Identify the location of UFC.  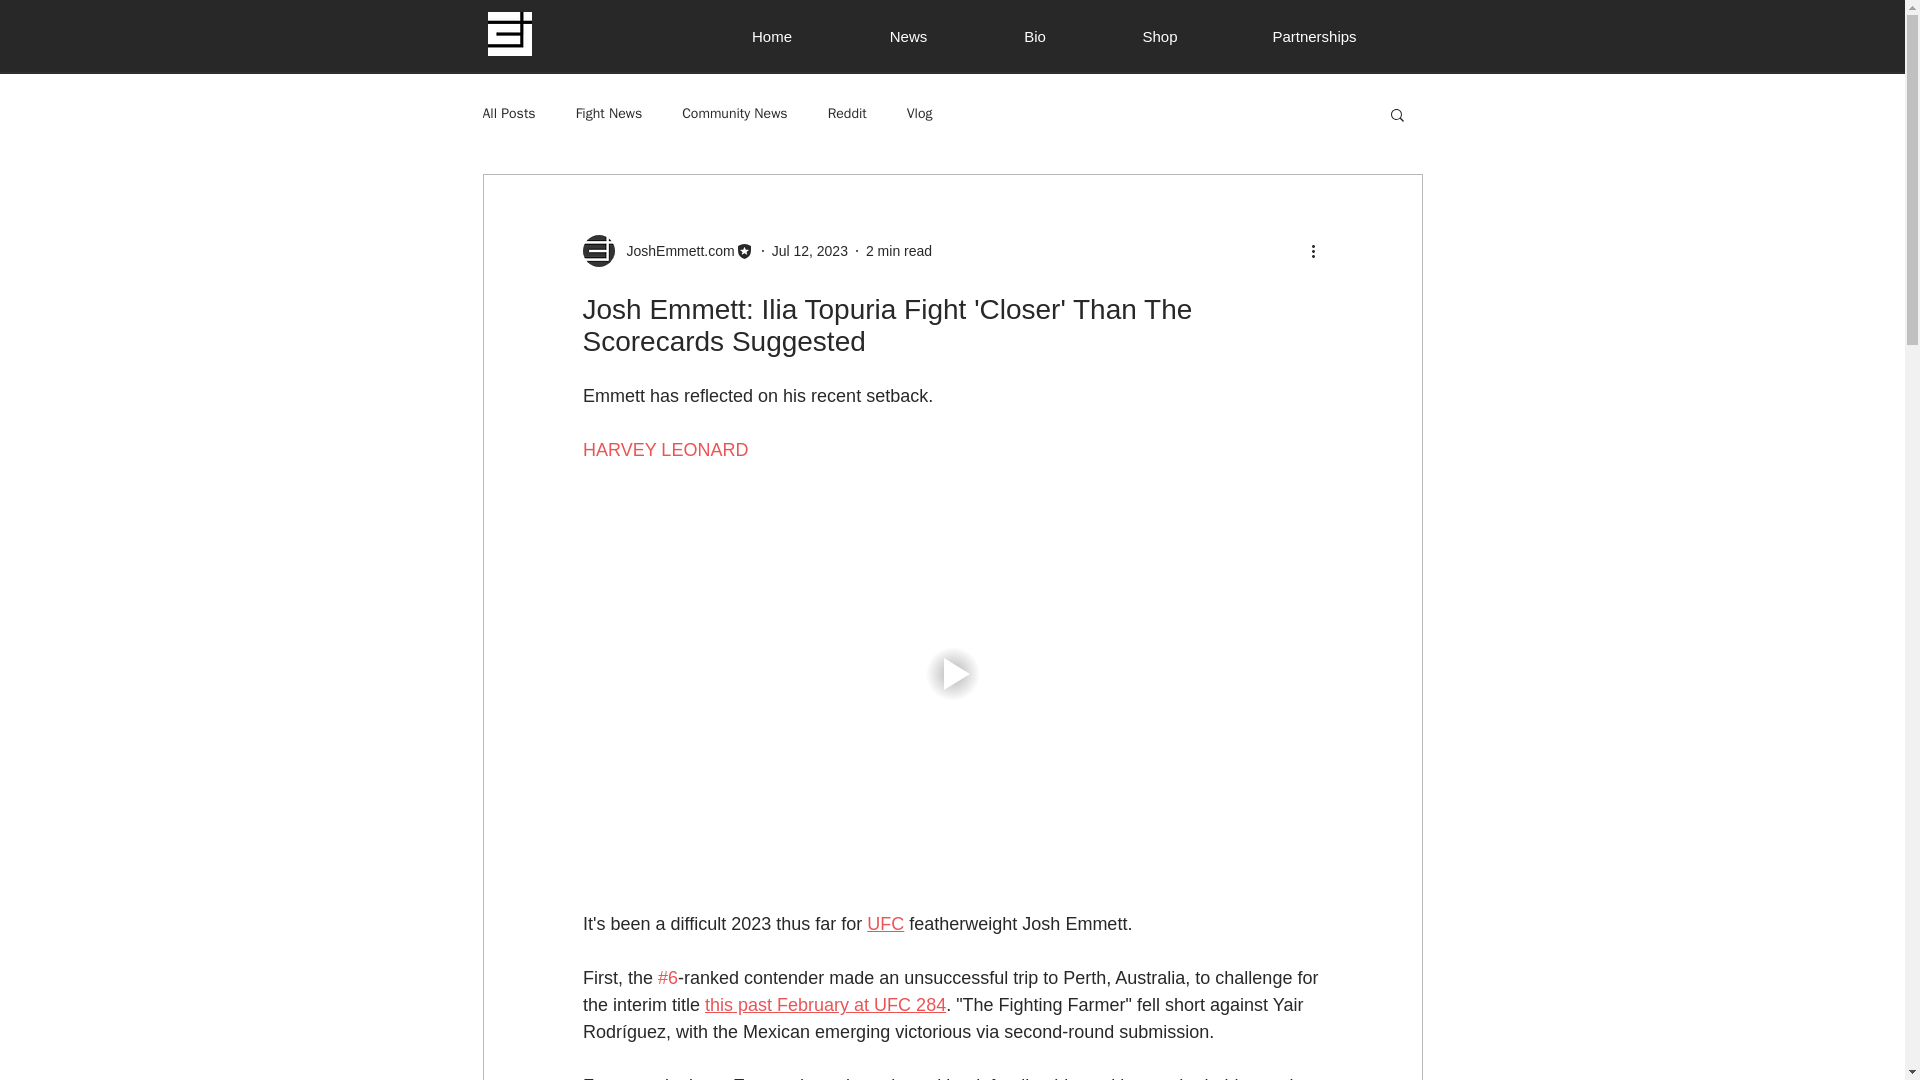
(886, 924).